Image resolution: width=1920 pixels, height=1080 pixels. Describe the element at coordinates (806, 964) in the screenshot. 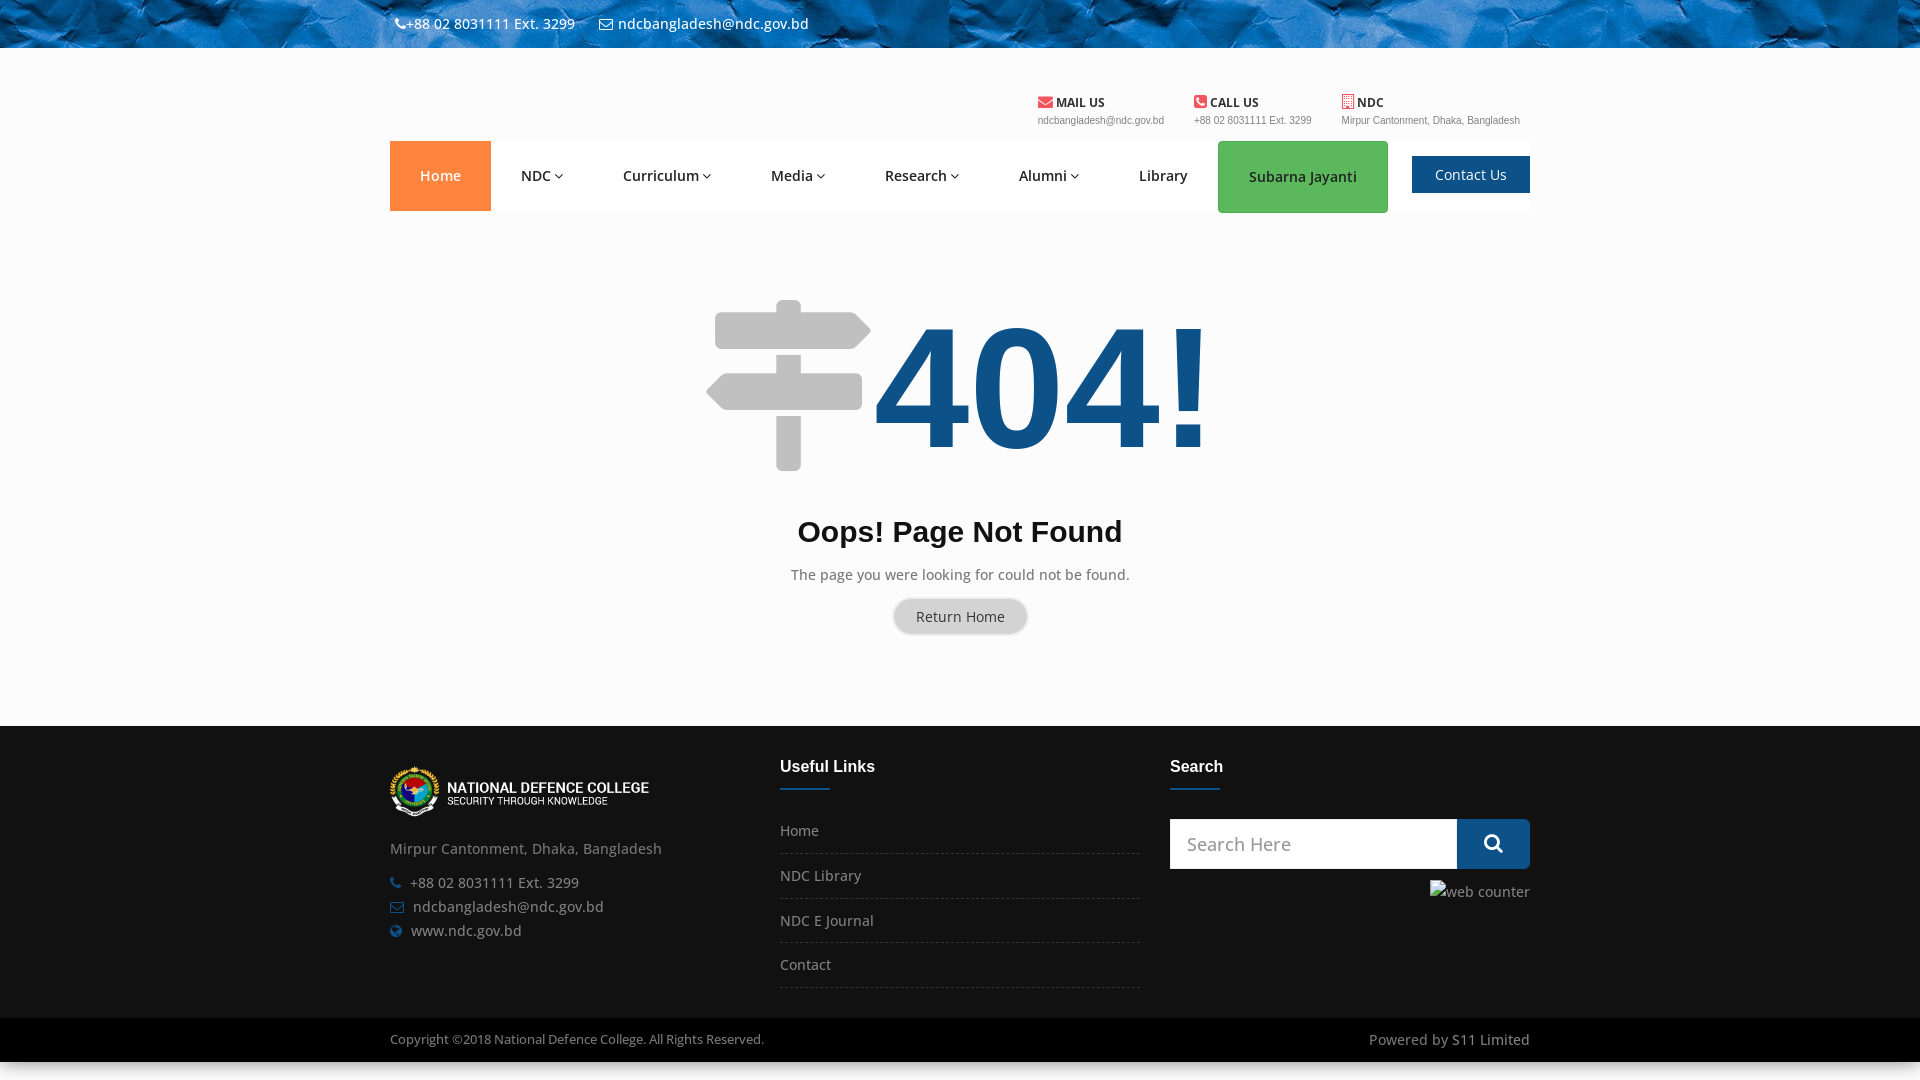

I see `Contact` at that location.